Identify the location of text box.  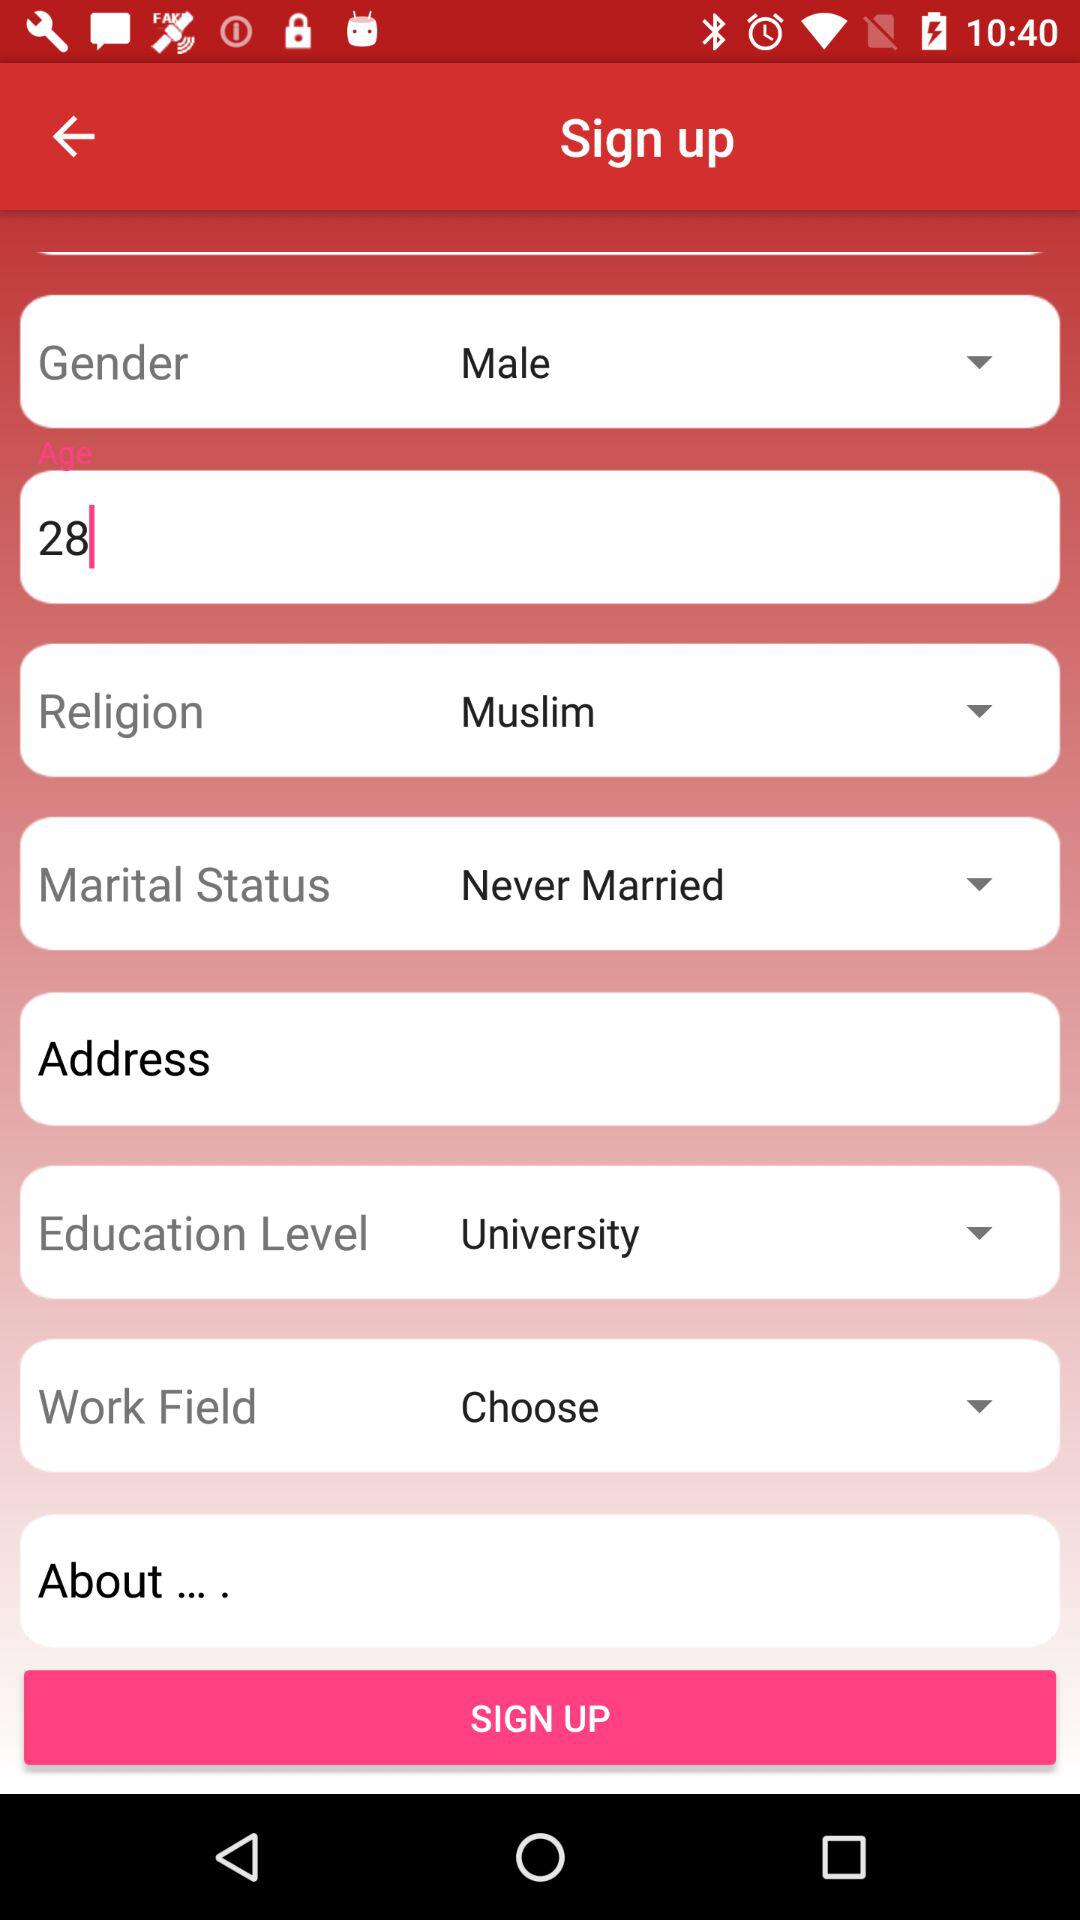
(540, 1058).